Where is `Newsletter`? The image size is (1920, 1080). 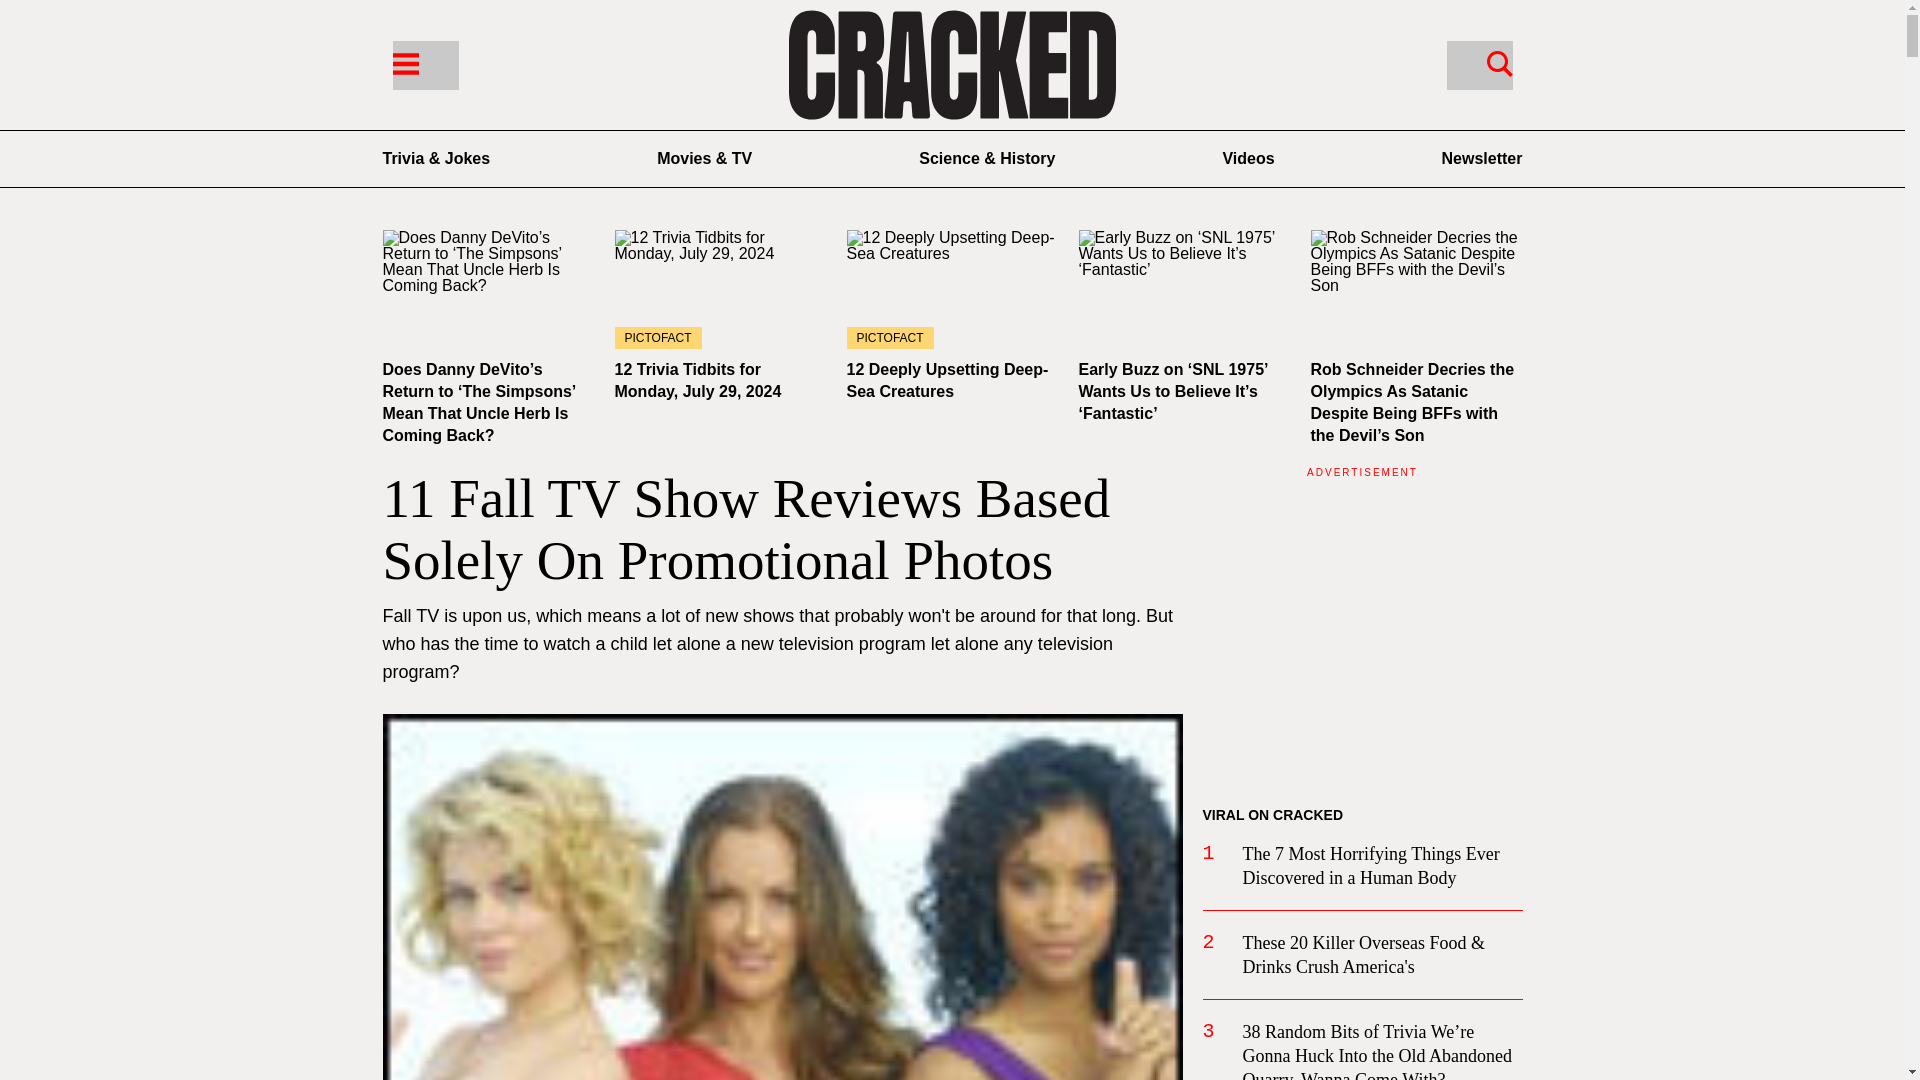
Newsletter is located at coordinates (1482, 158).